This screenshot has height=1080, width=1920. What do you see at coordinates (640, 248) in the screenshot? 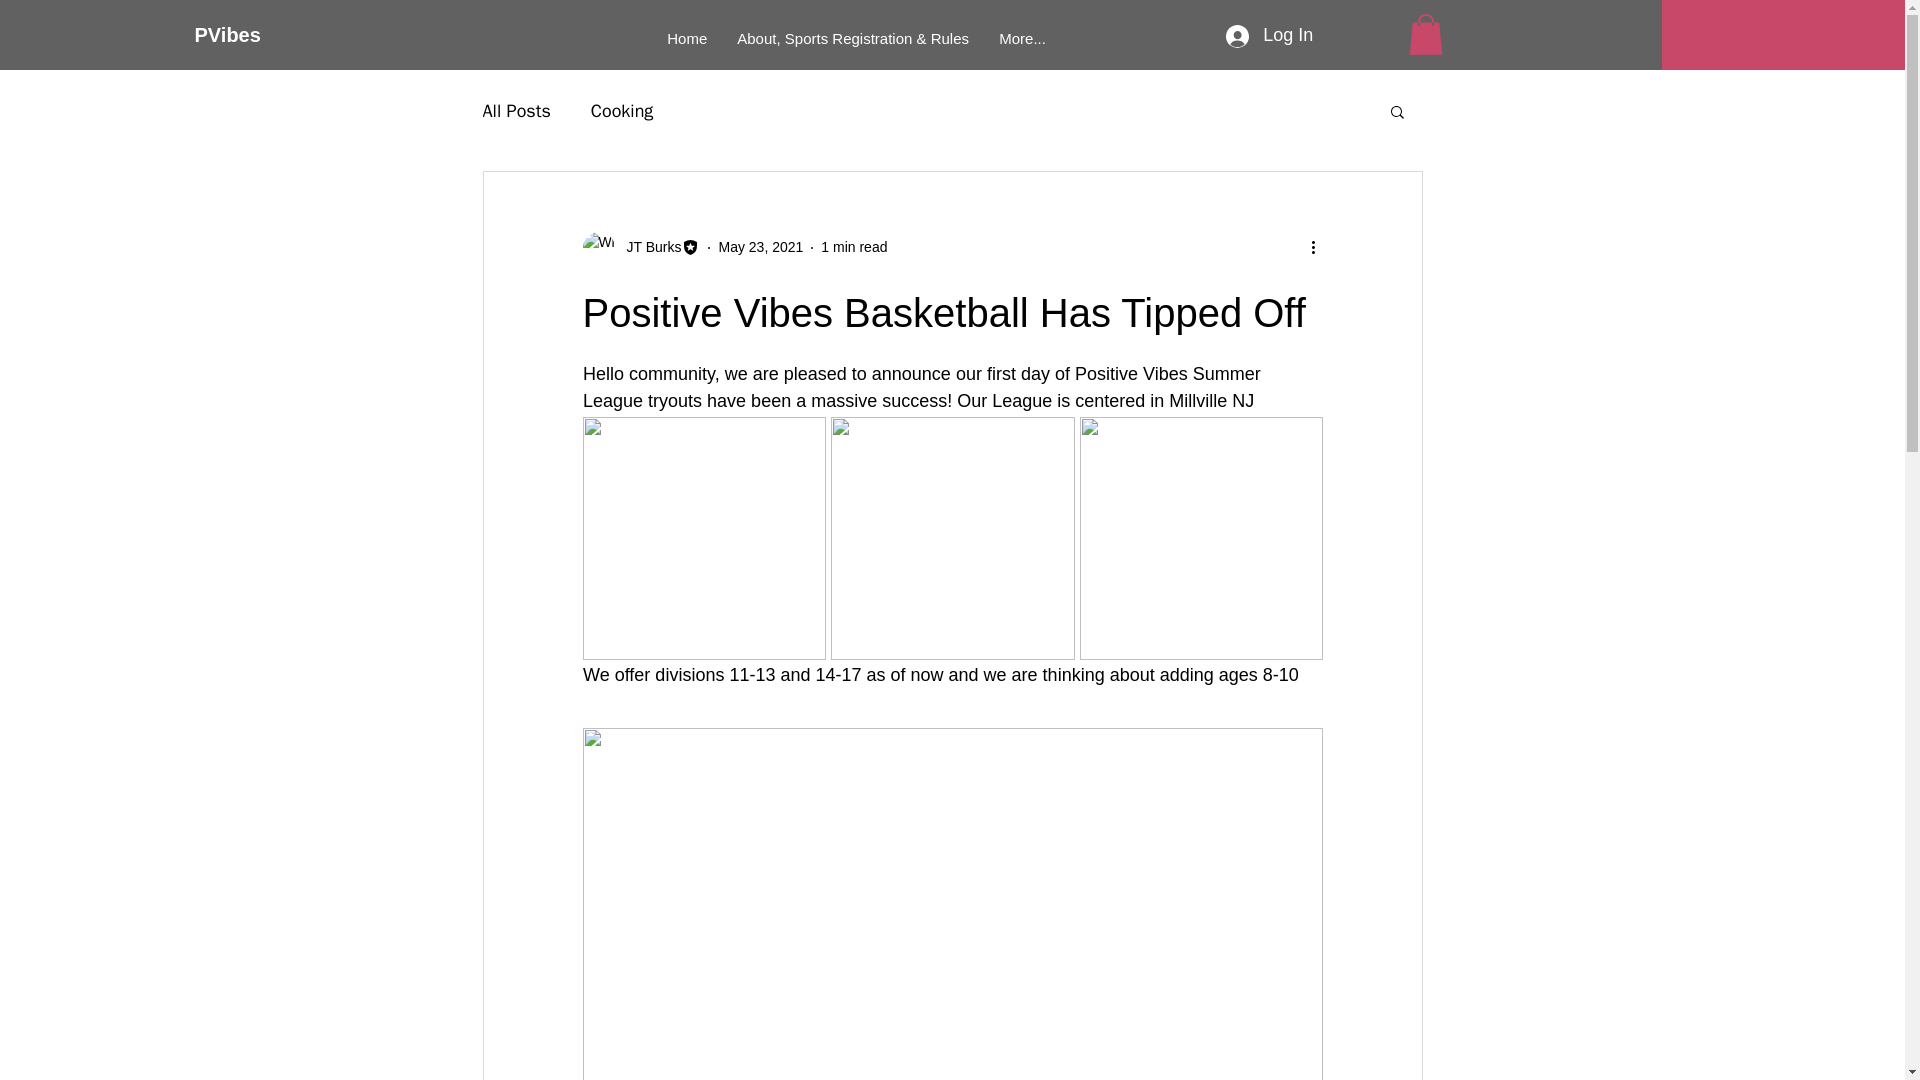
I see `JT Burks` at bounding box center [640, 248].